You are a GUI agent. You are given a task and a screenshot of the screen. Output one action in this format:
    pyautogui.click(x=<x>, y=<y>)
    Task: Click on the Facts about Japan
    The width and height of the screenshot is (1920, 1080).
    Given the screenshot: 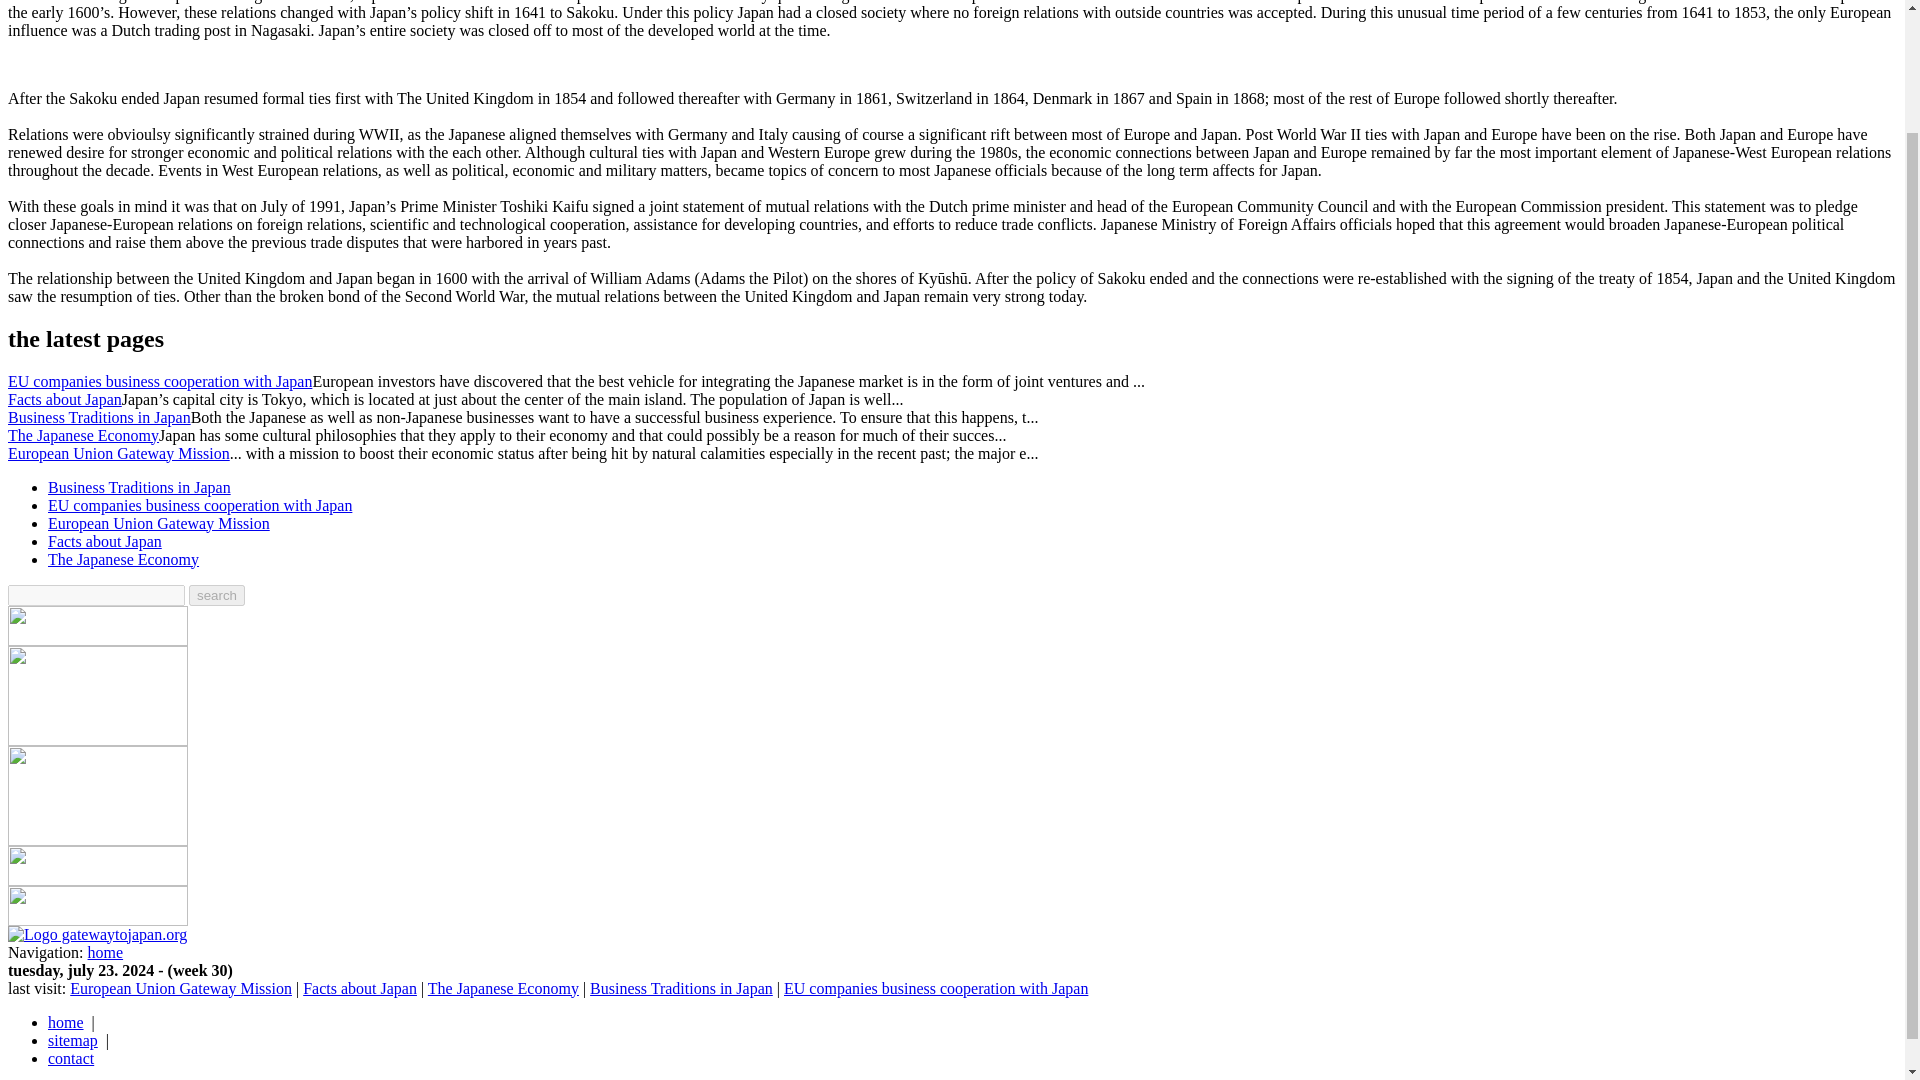 What is the action you would take?
    pyautogui.click(x=360, y=988)
    